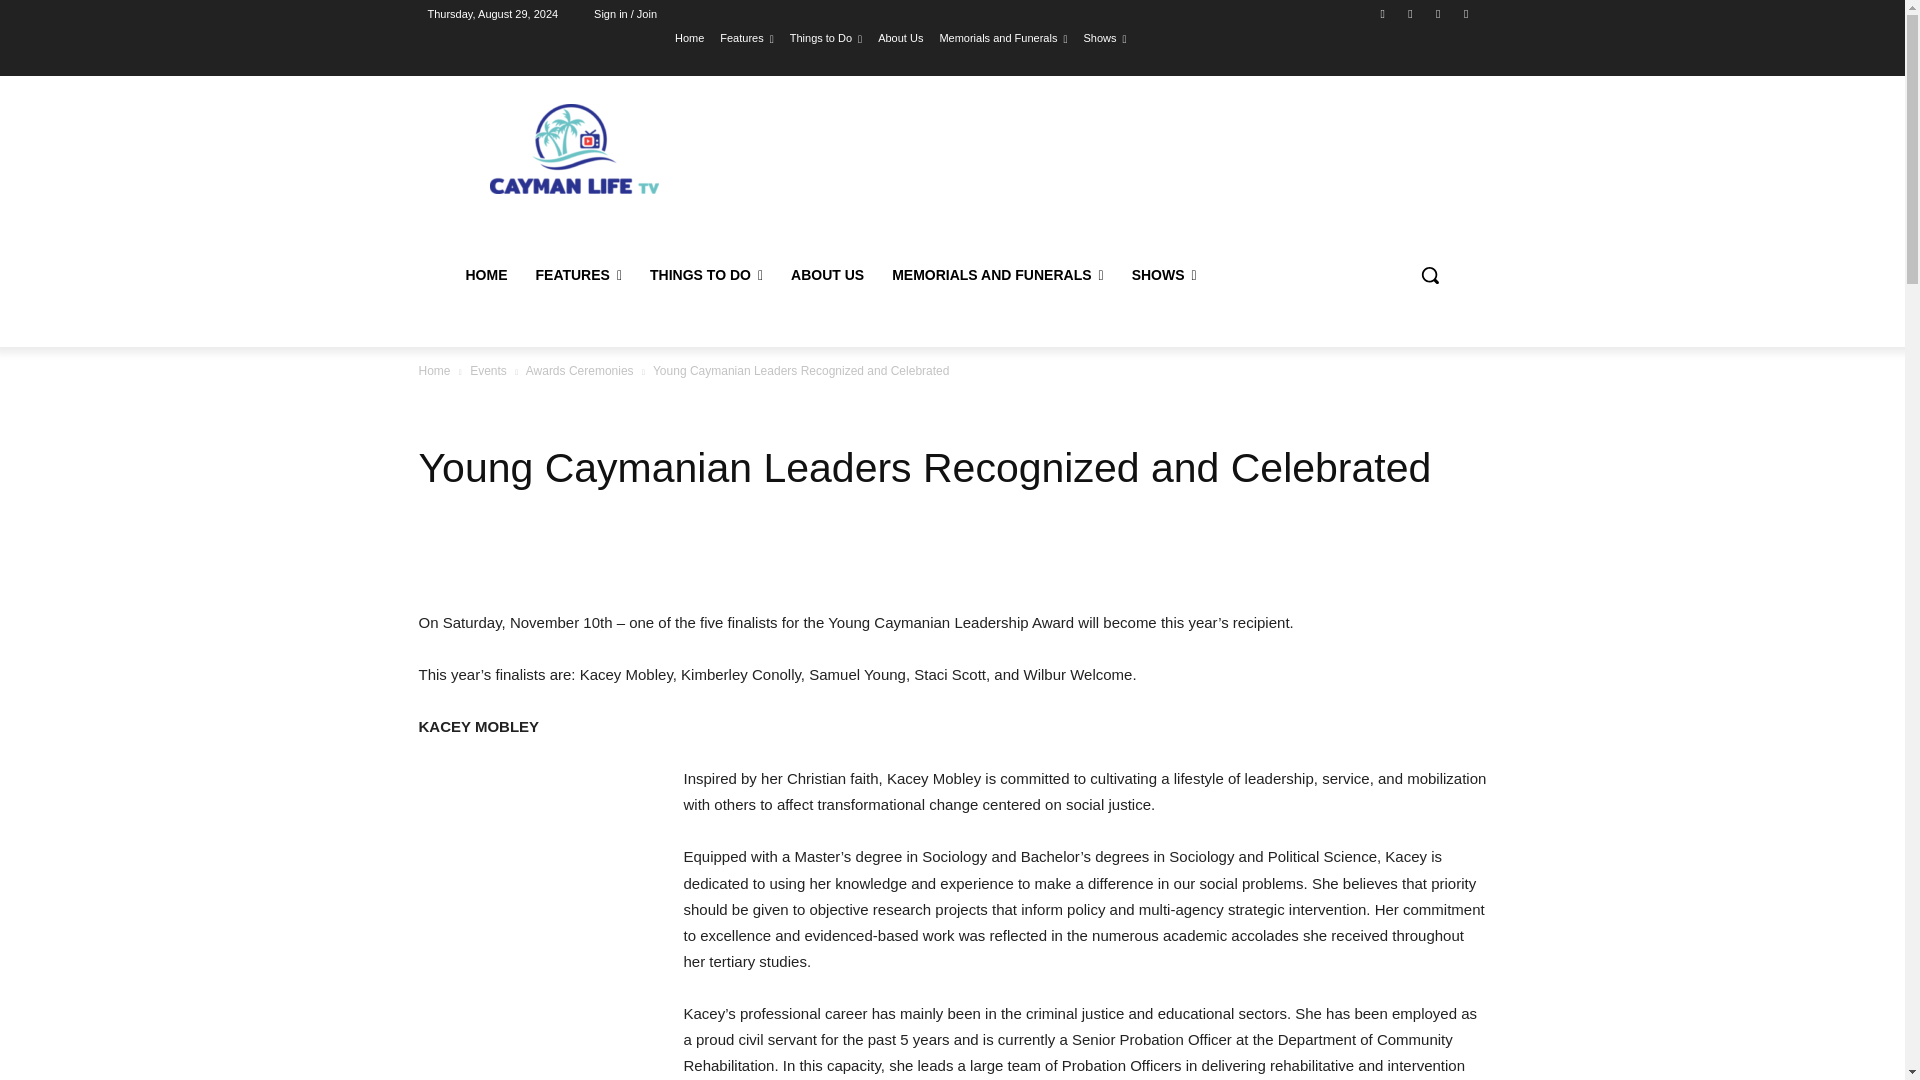 The width and height of the screenshot is (1920, 1080). Describe the element at coordinates (1438, 13) in the screenshot. I see `Twitter` at that location.